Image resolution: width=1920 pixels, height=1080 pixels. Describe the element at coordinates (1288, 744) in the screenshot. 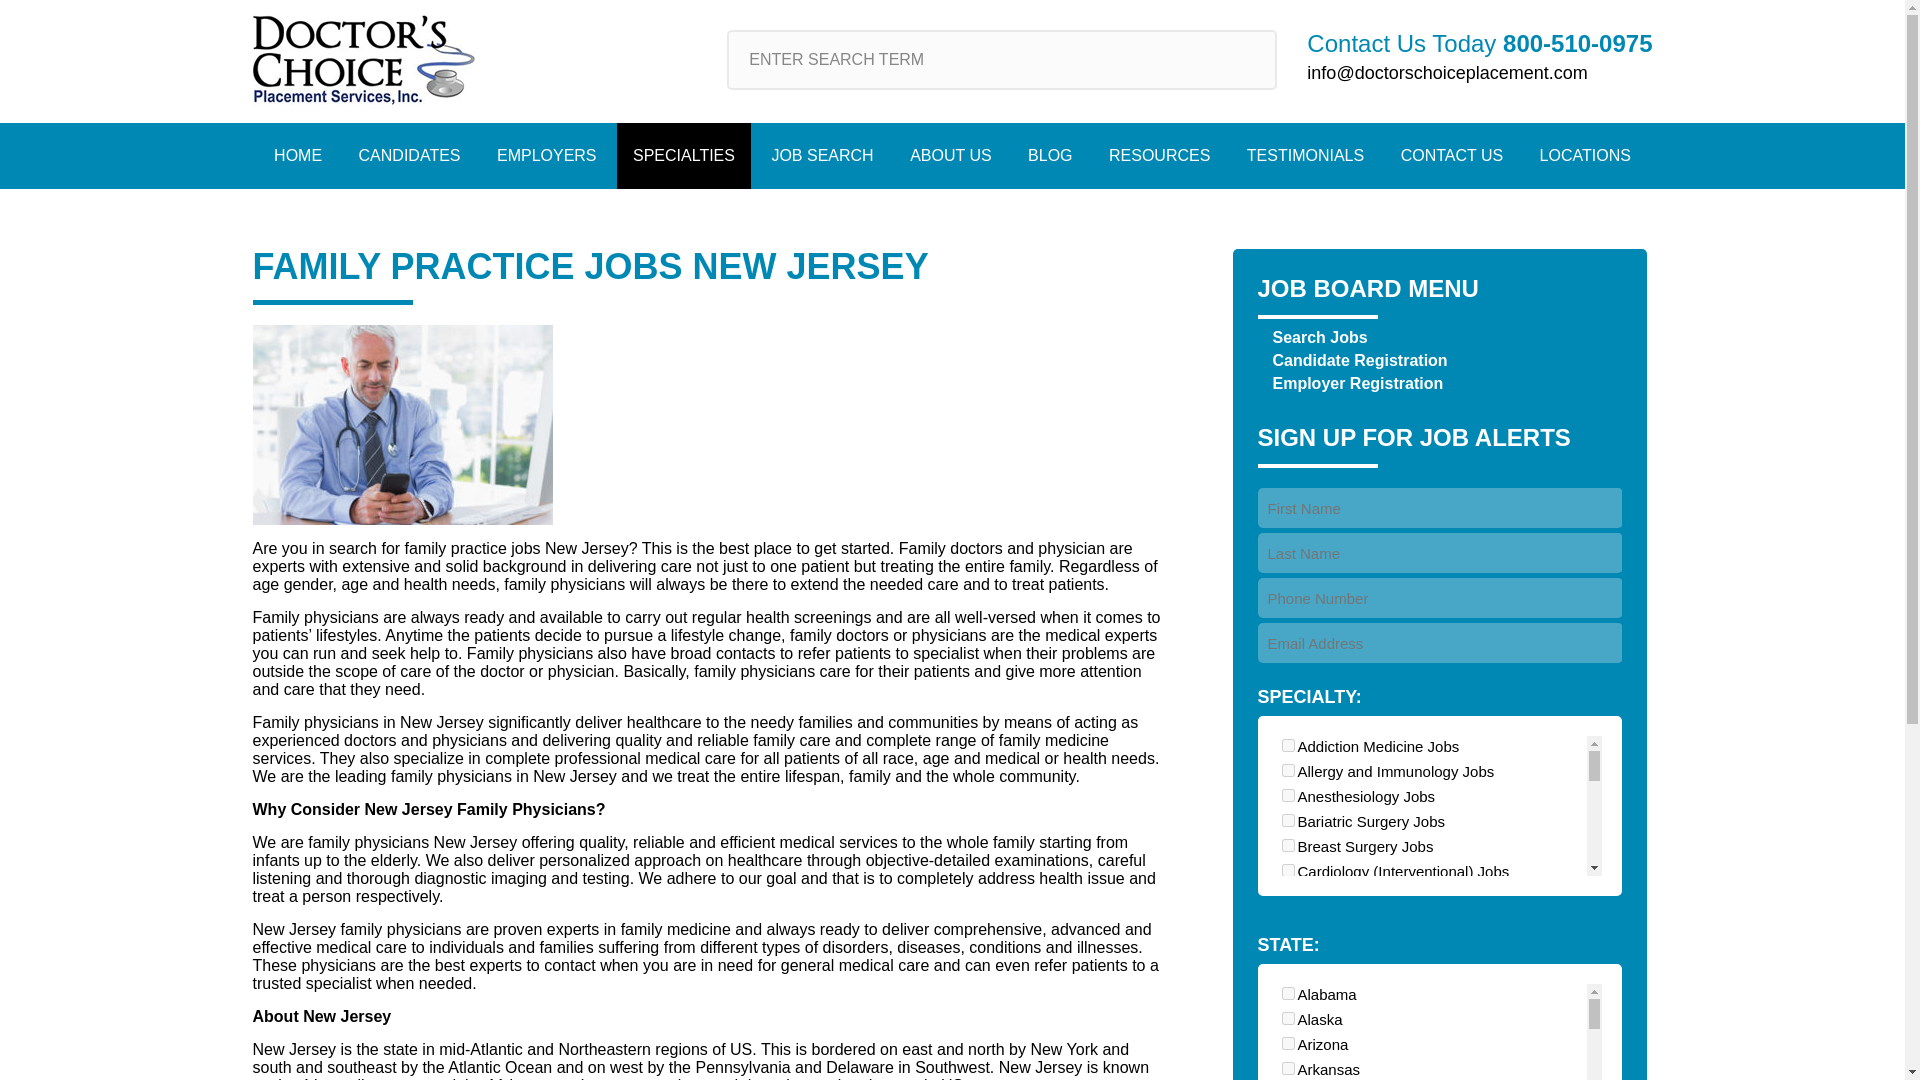

I see `77` at that location.